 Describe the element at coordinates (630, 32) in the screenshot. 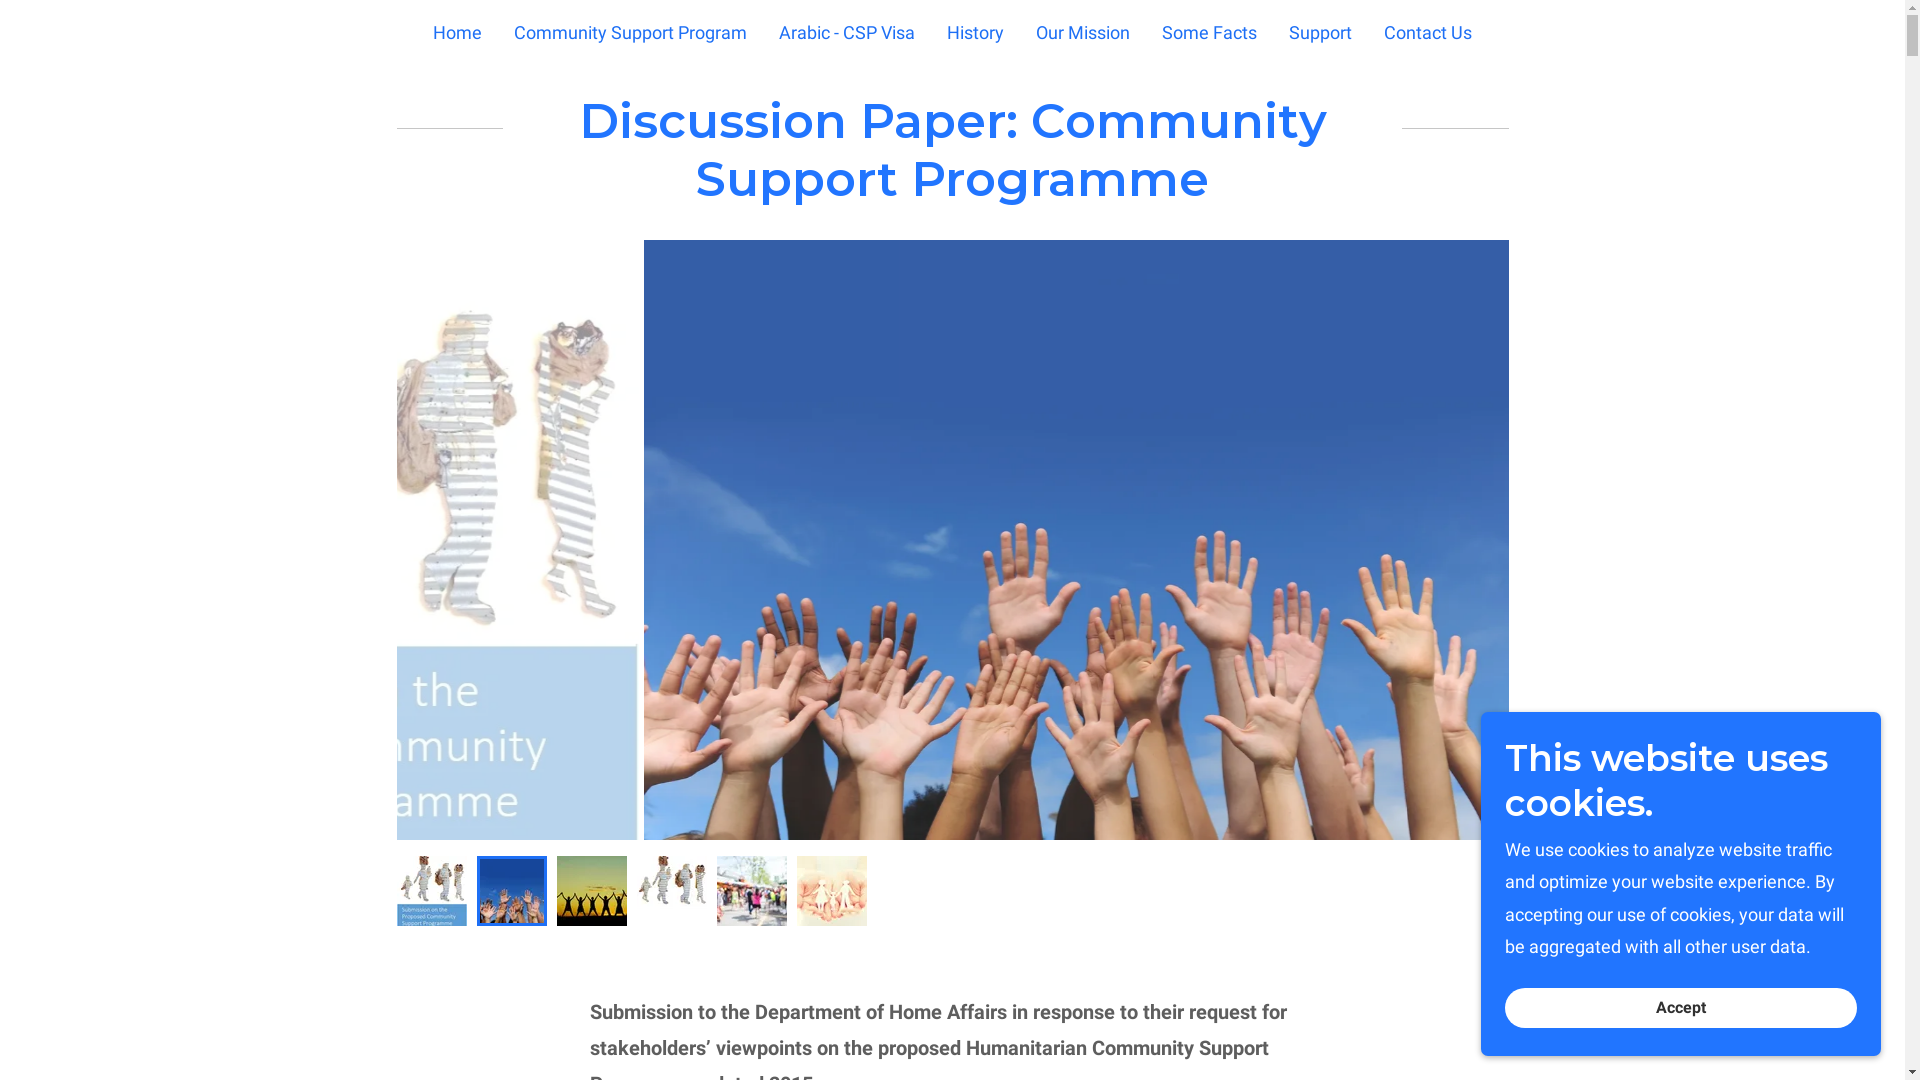

I see `Community Support Program` at that location.